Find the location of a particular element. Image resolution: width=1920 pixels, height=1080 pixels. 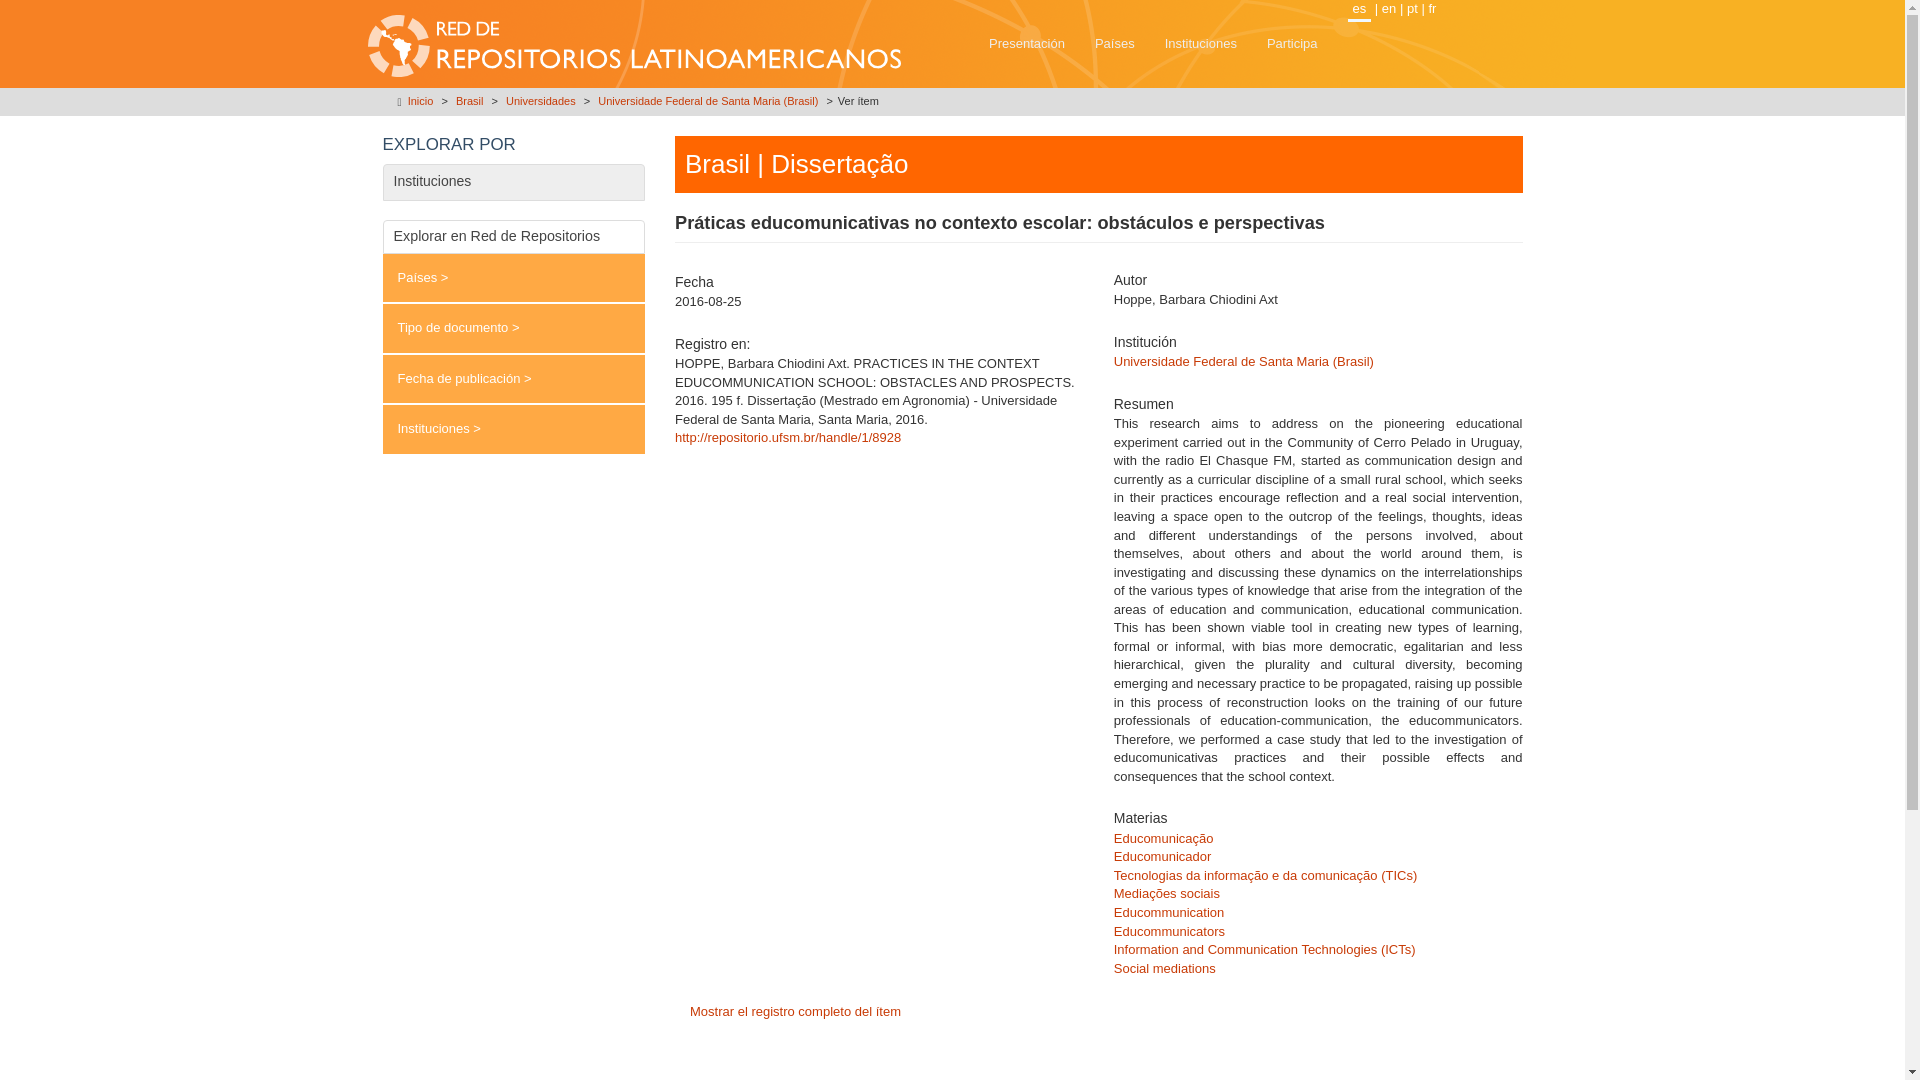

Brasil is located at coordinates (470, 100).